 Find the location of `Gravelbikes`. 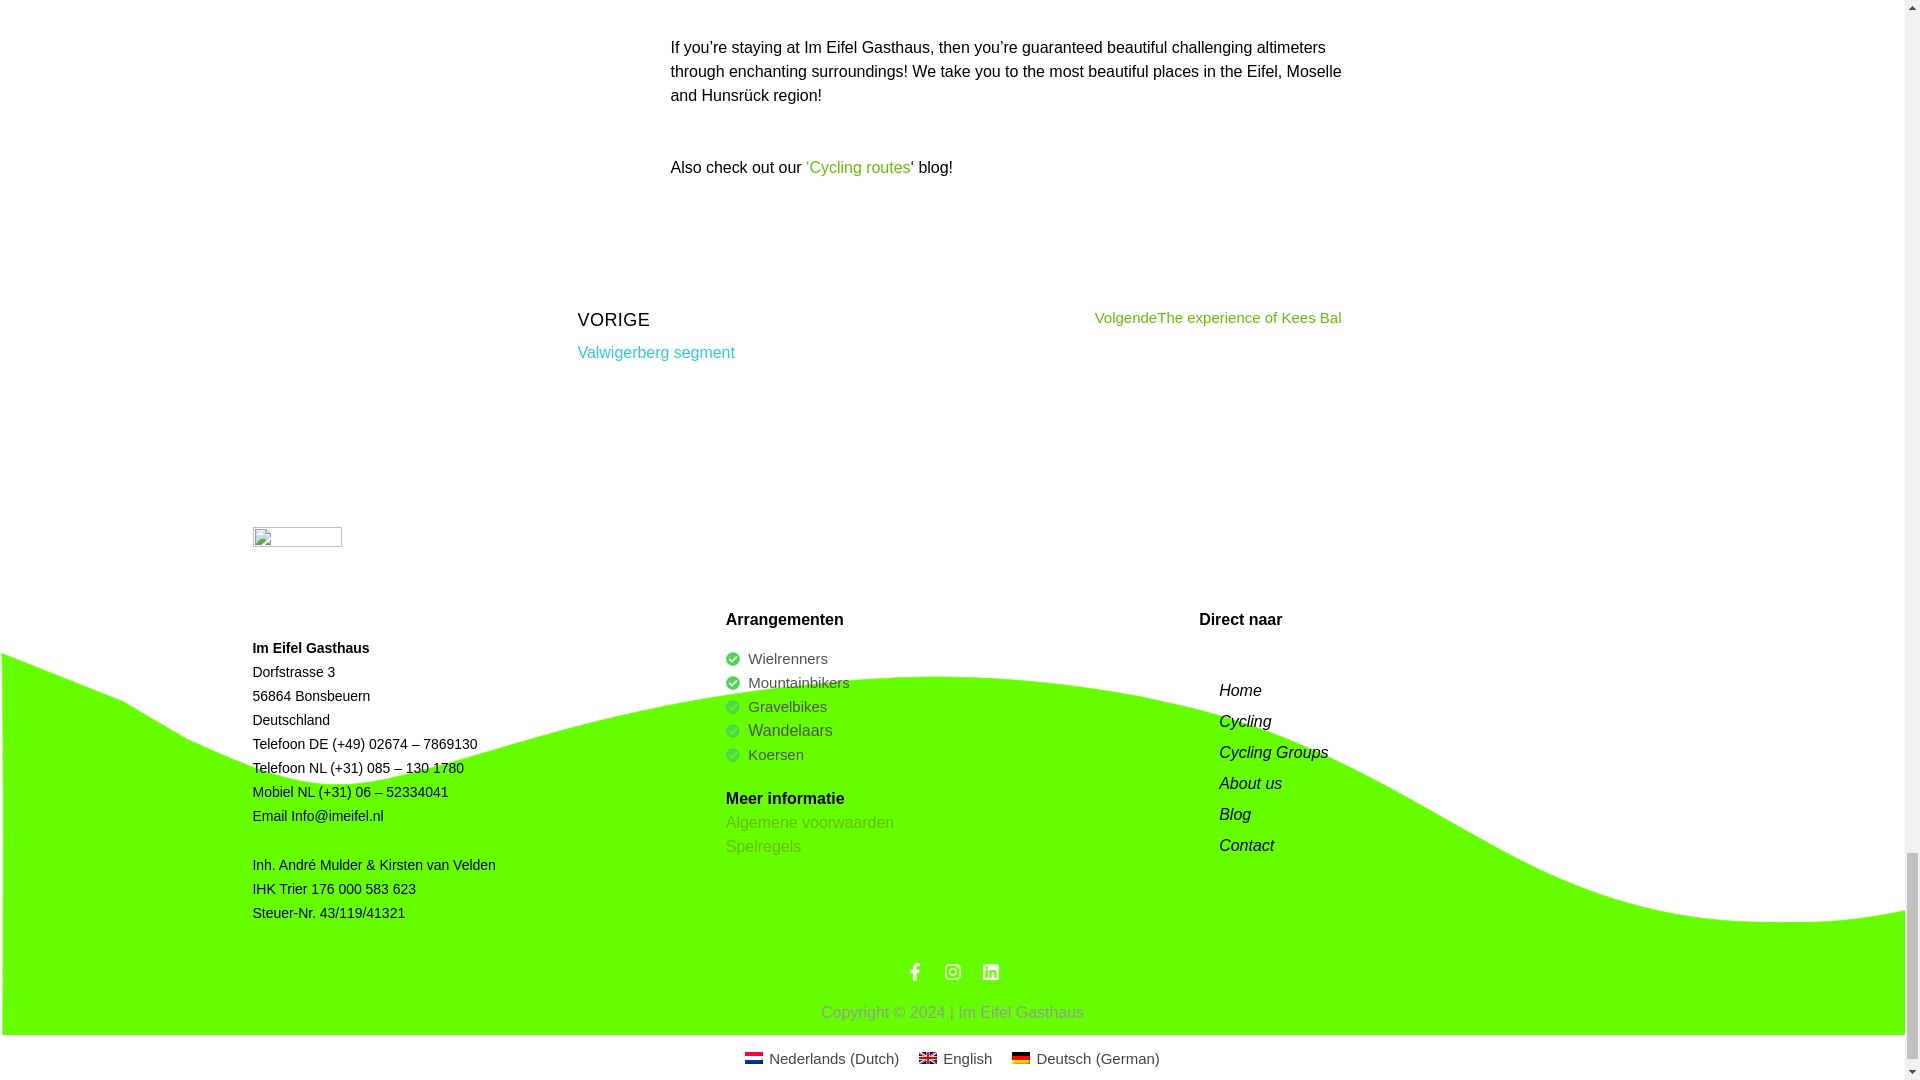

Gravelbikes is located at coordinates (952, 754).